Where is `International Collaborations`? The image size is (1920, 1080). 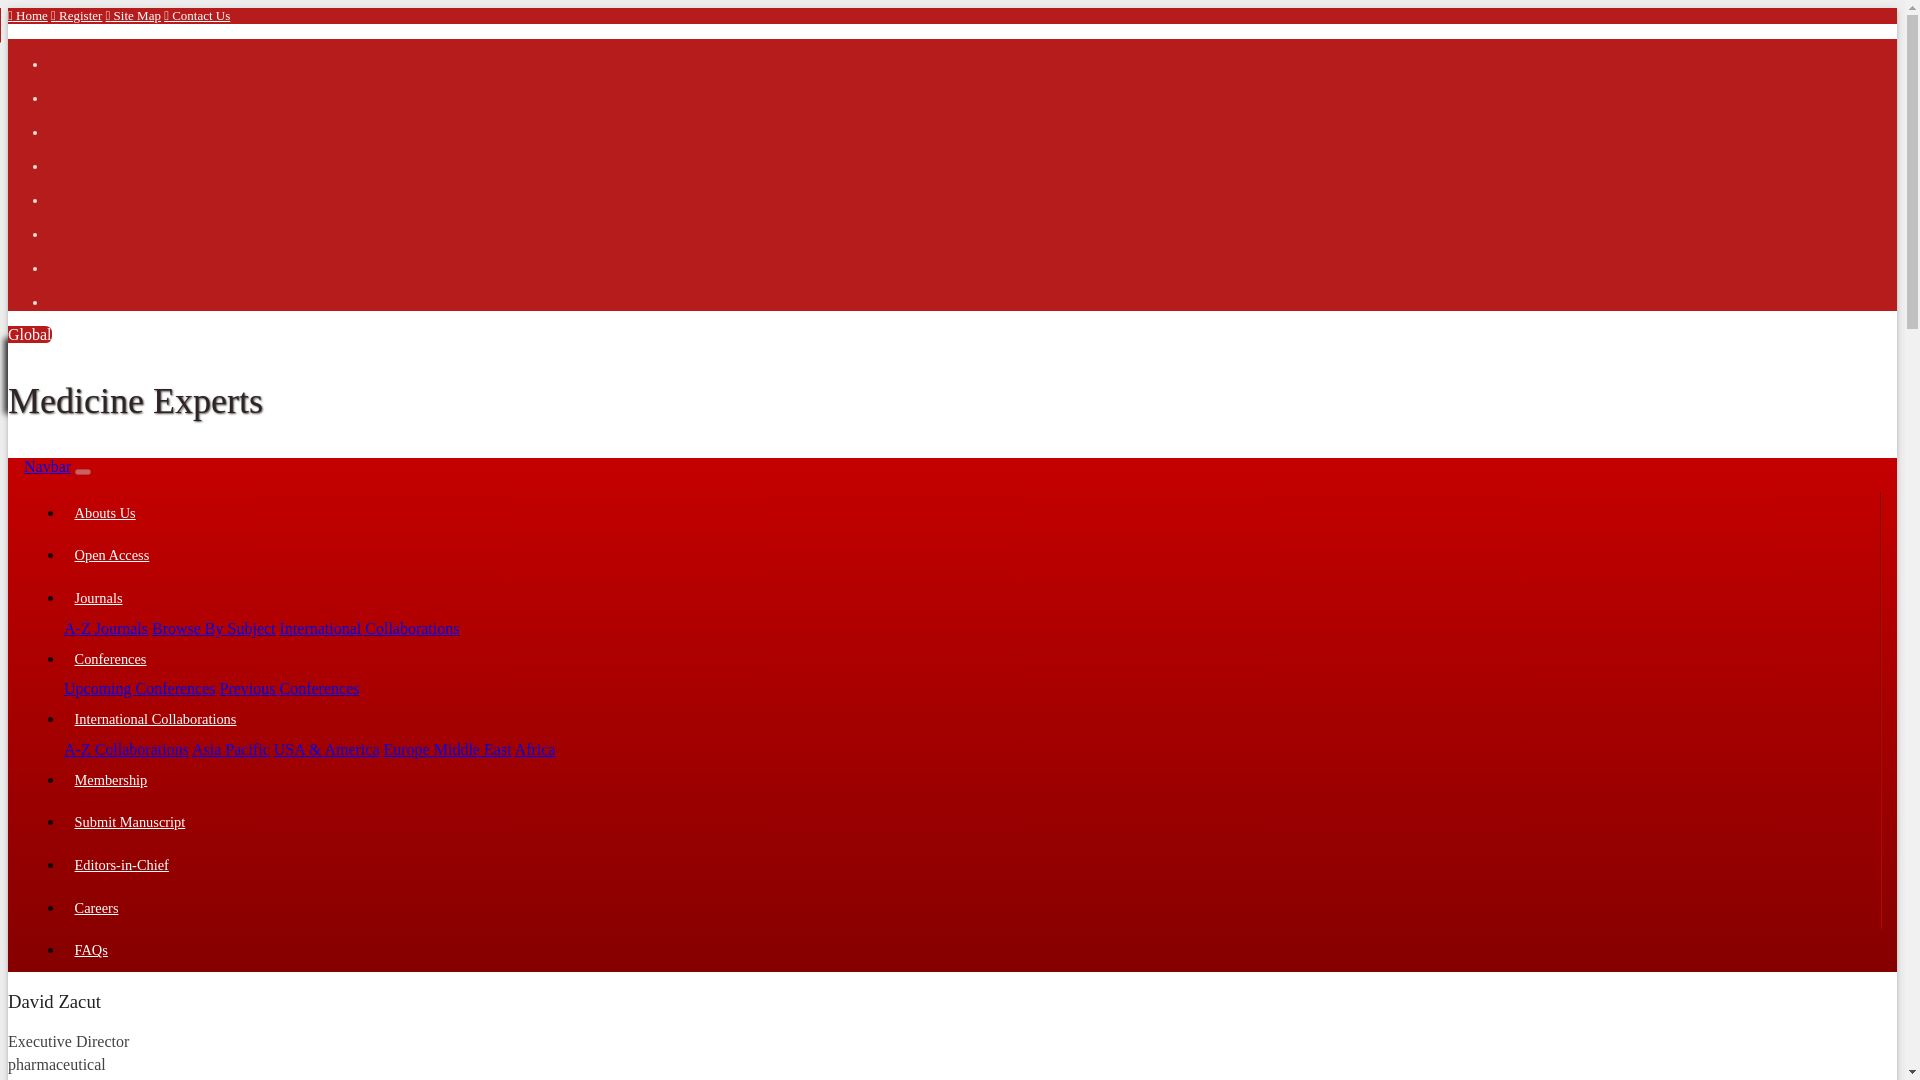 International Collaborations is located at coordinates (370, 628).